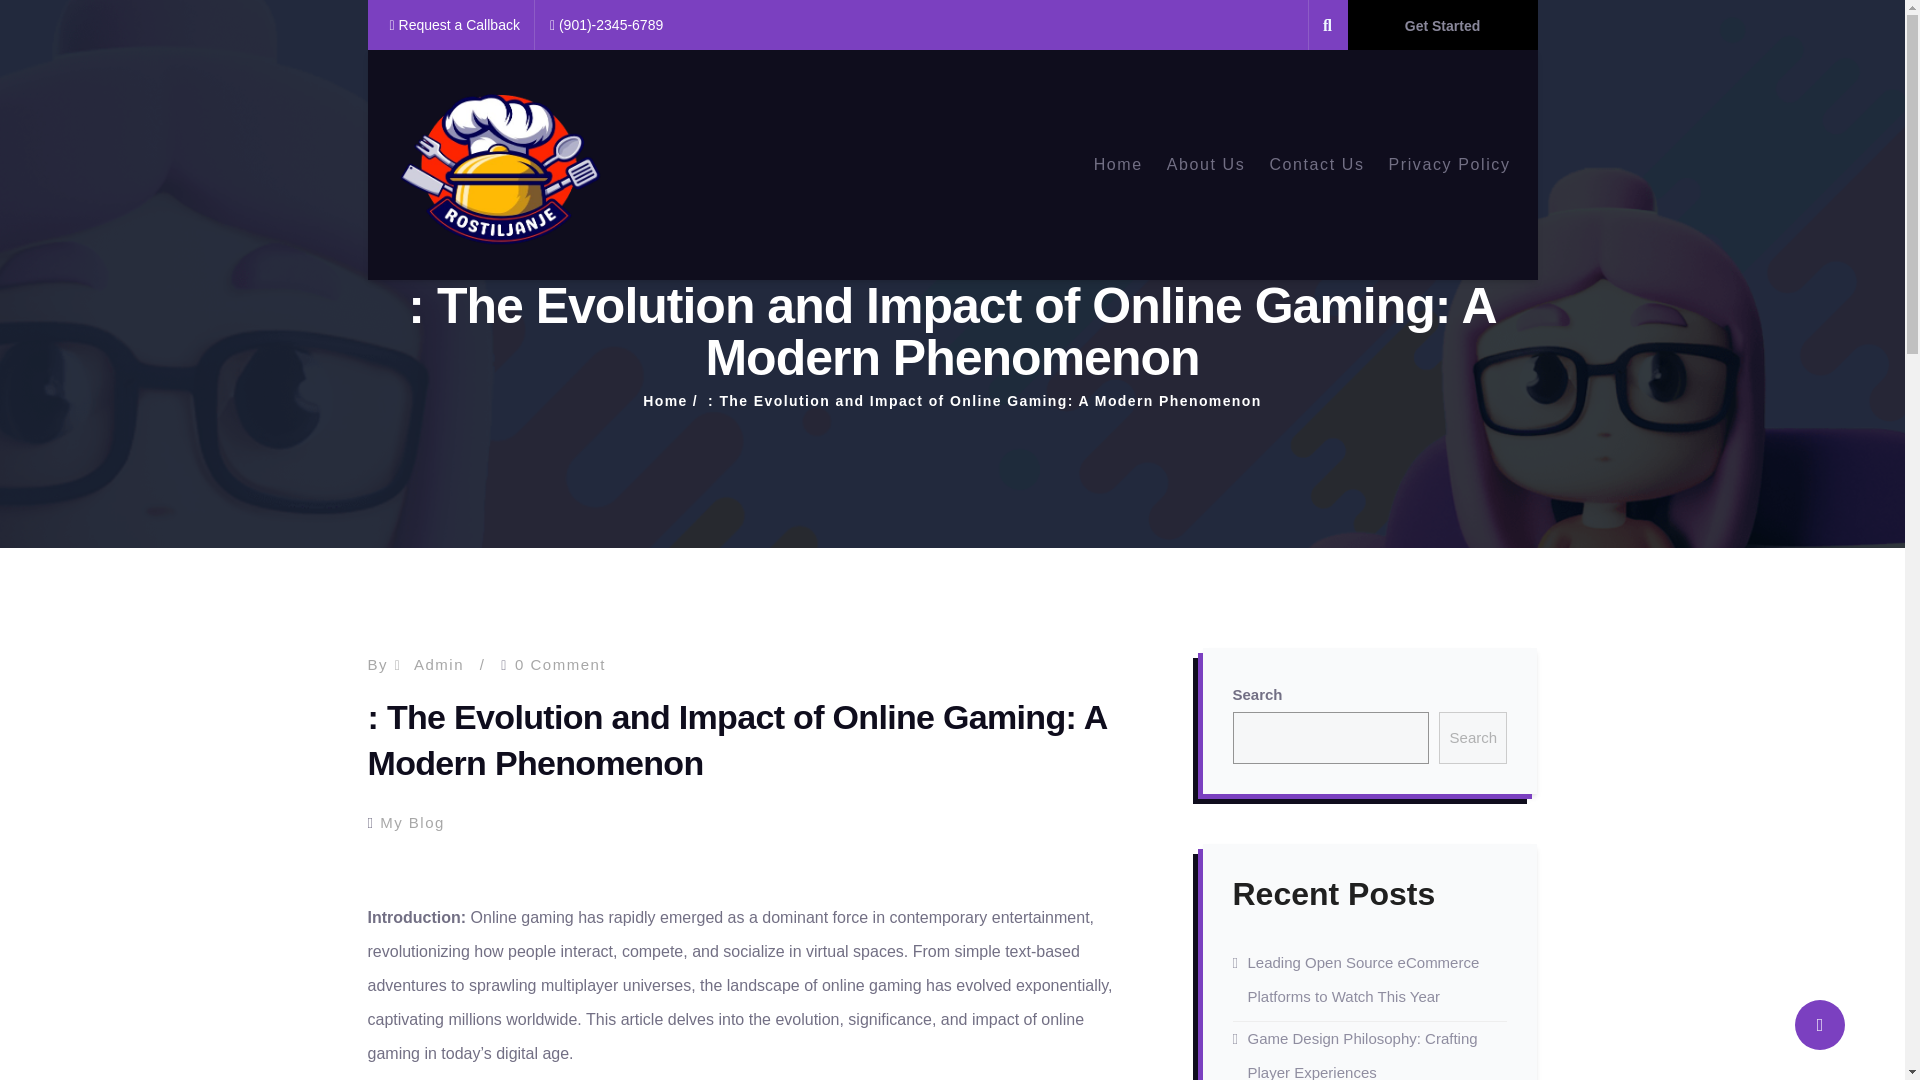 The height and width of the screenshot is (1080, 1920). I want to click on My Blog, so click(412, 822).